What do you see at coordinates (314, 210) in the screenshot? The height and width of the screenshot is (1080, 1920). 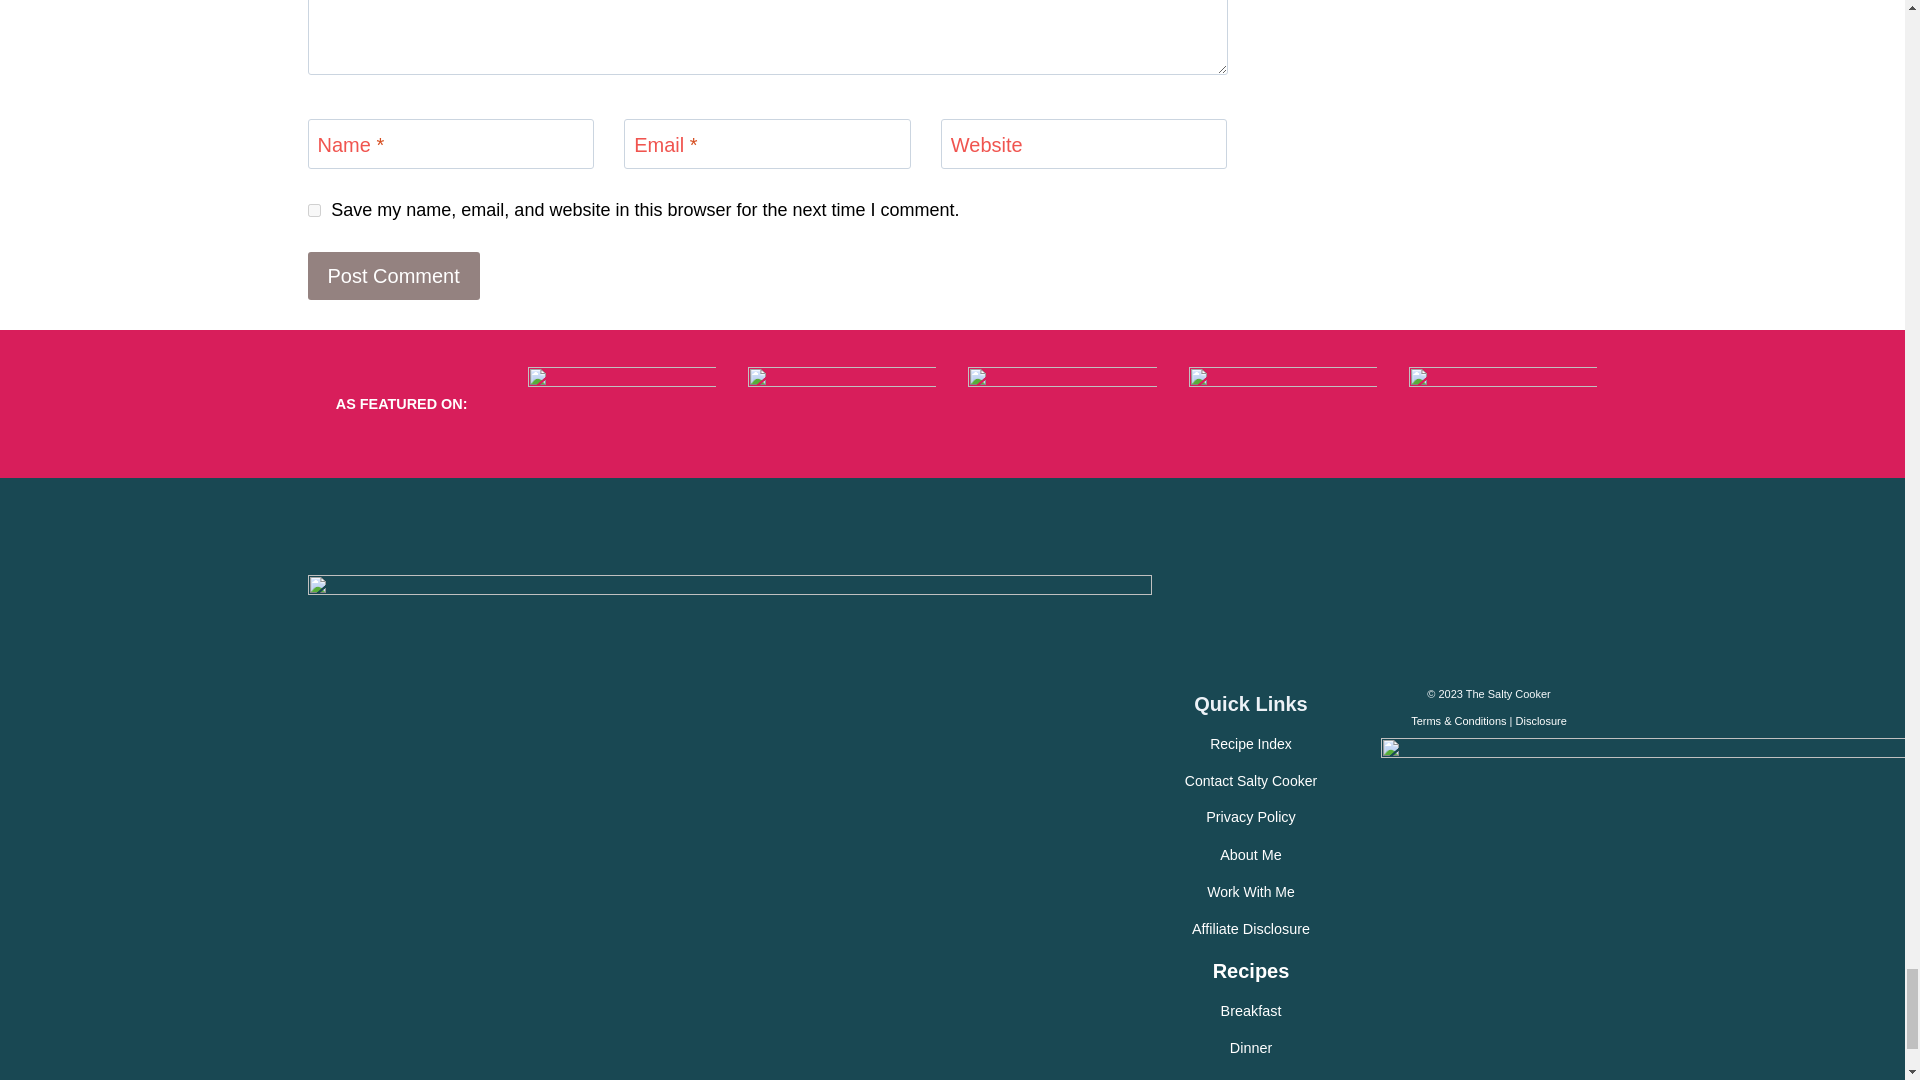 I see `yes` at bounding box center [314, 210].